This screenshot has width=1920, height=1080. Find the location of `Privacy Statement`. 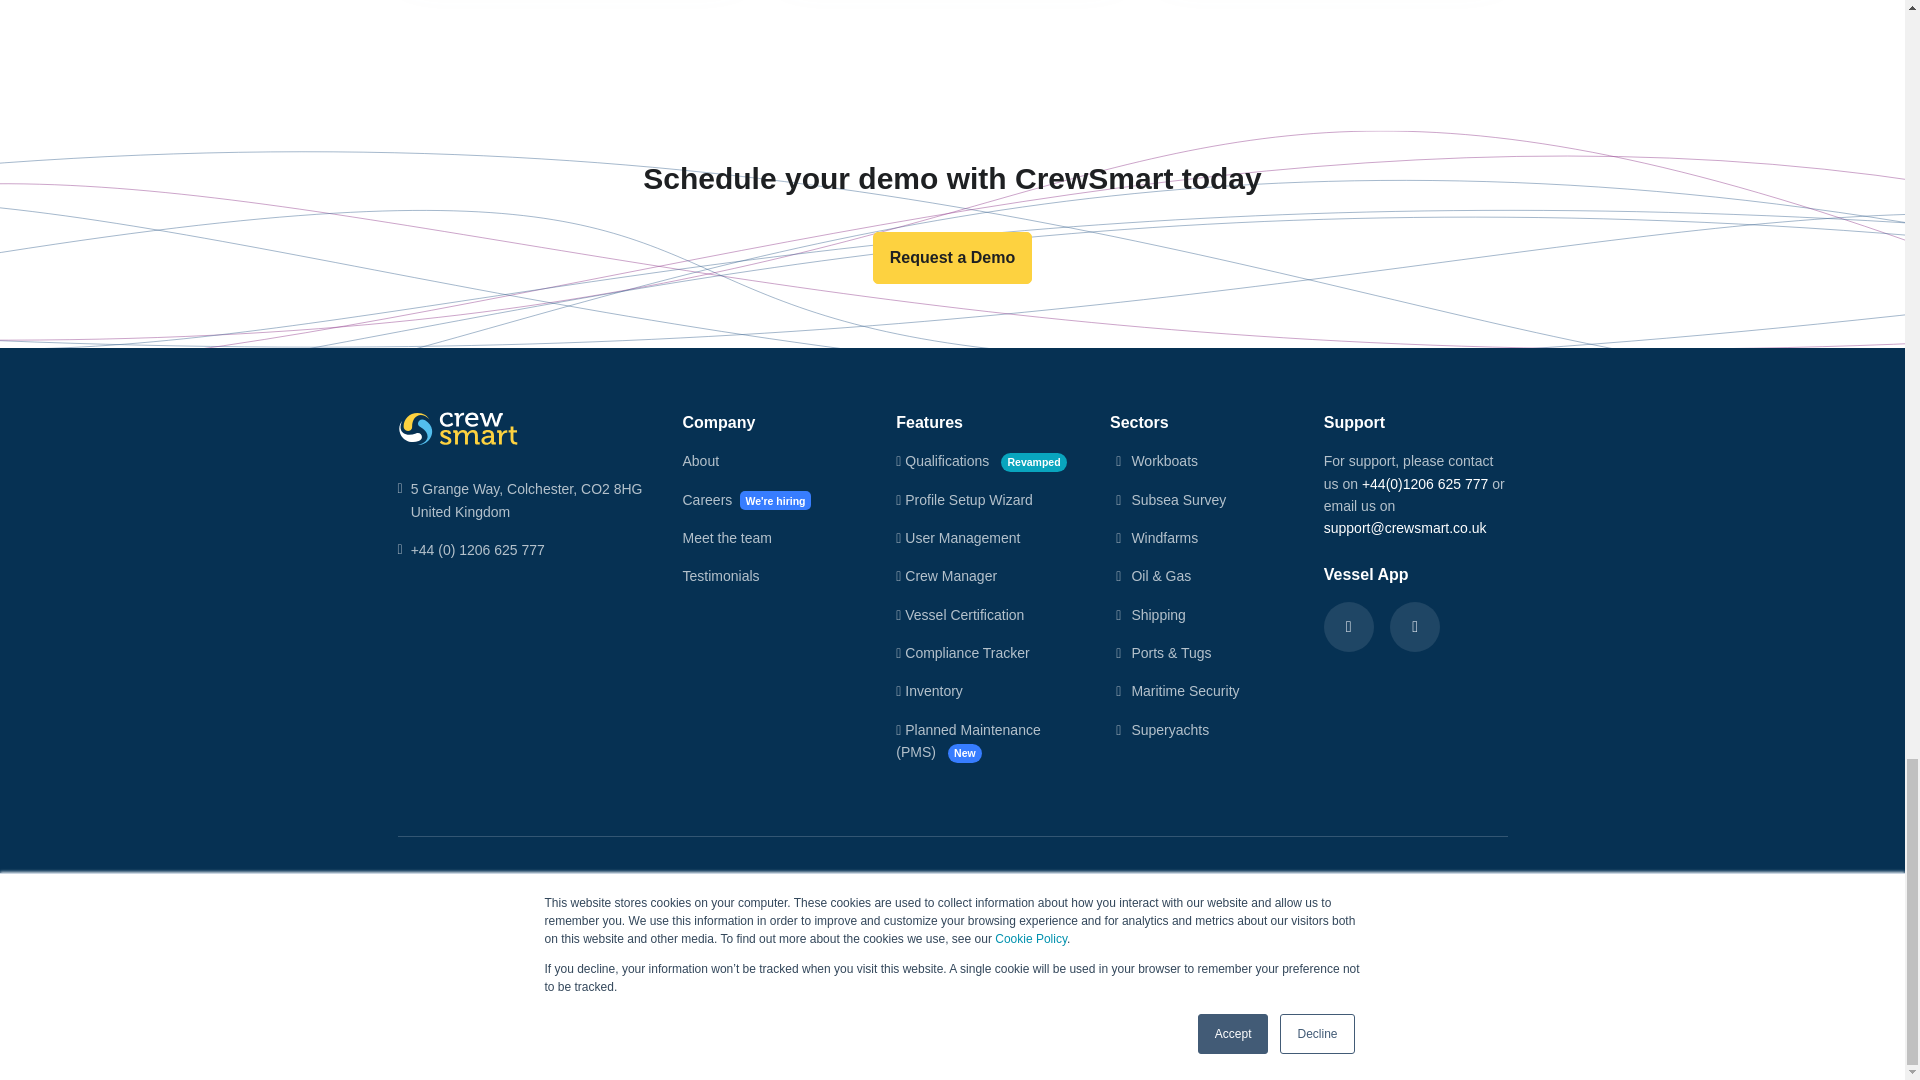

Privacy Statement is located at coordinates (458, 888).